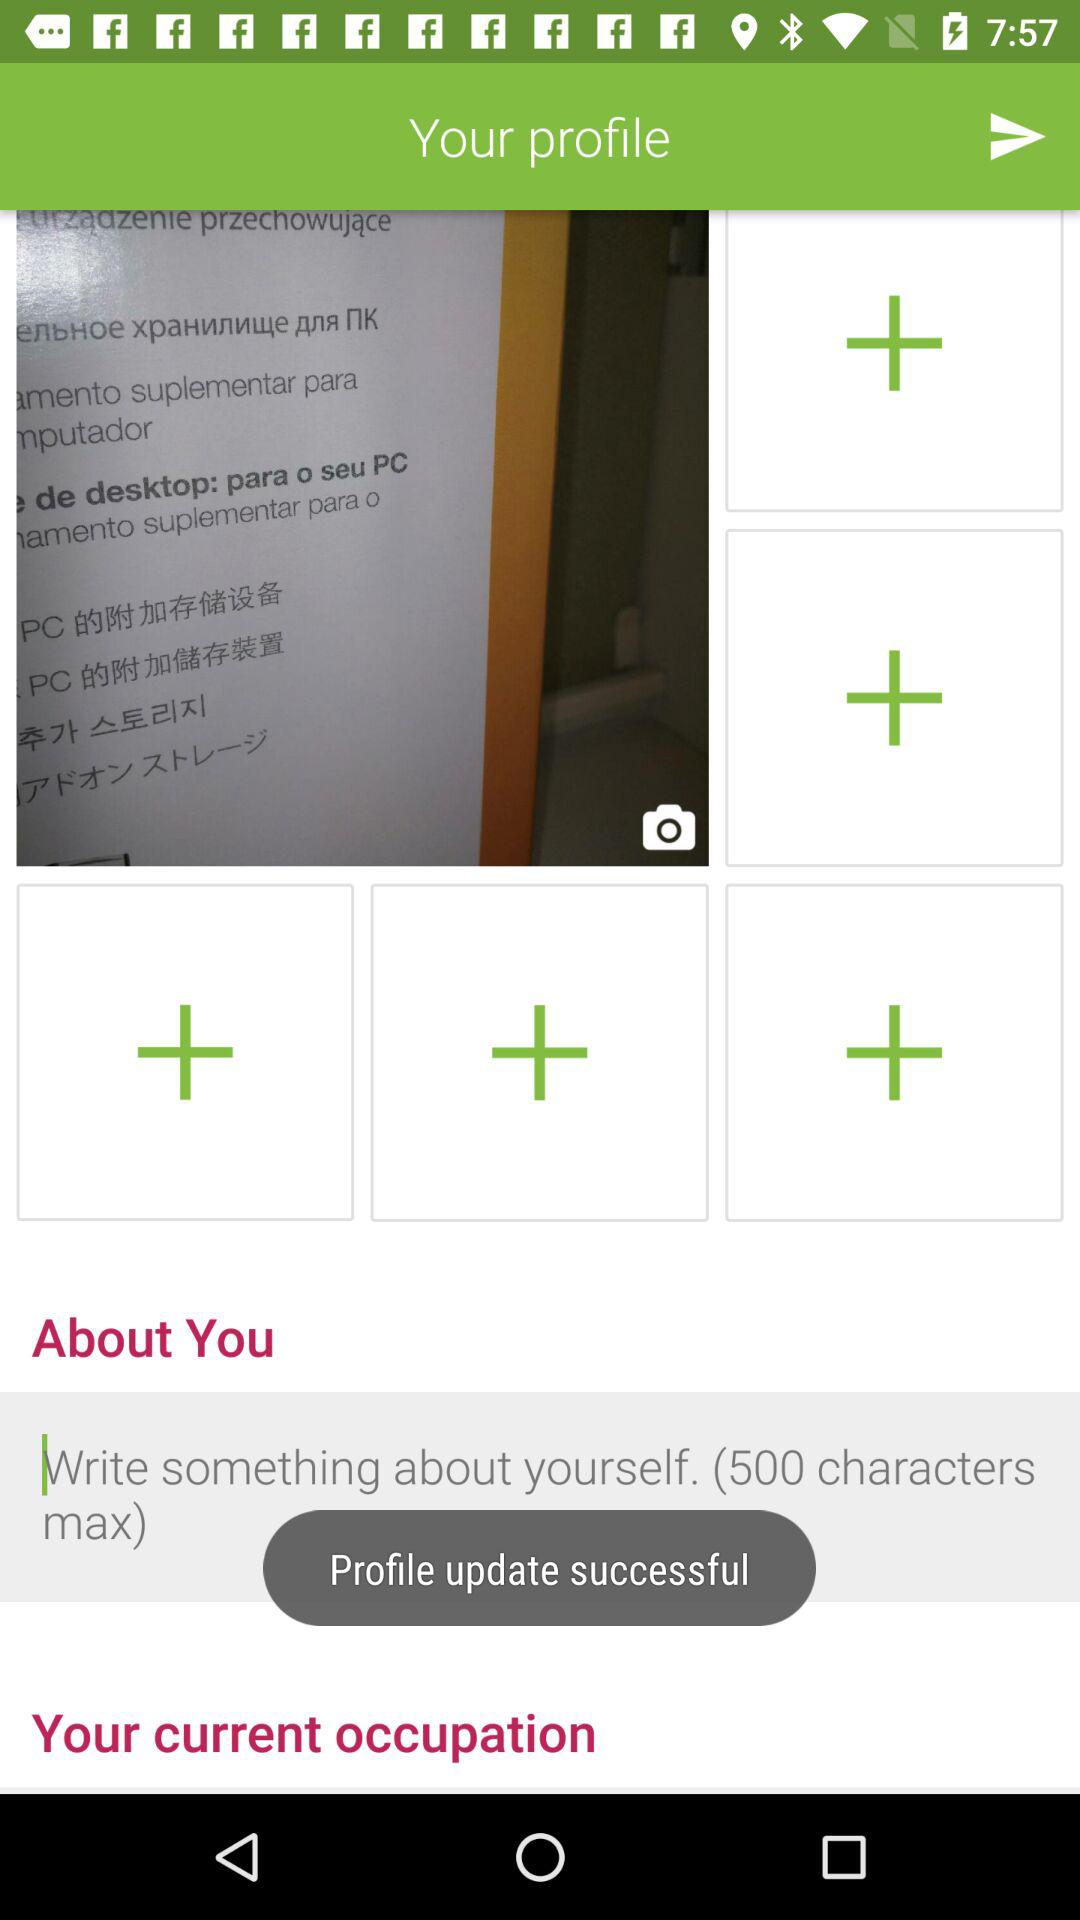 The height and width of the screenshot is (1920, 1080). Describe the element at coordinates (362, 538) in the screenshot. I see `enlarge picture` at that location.